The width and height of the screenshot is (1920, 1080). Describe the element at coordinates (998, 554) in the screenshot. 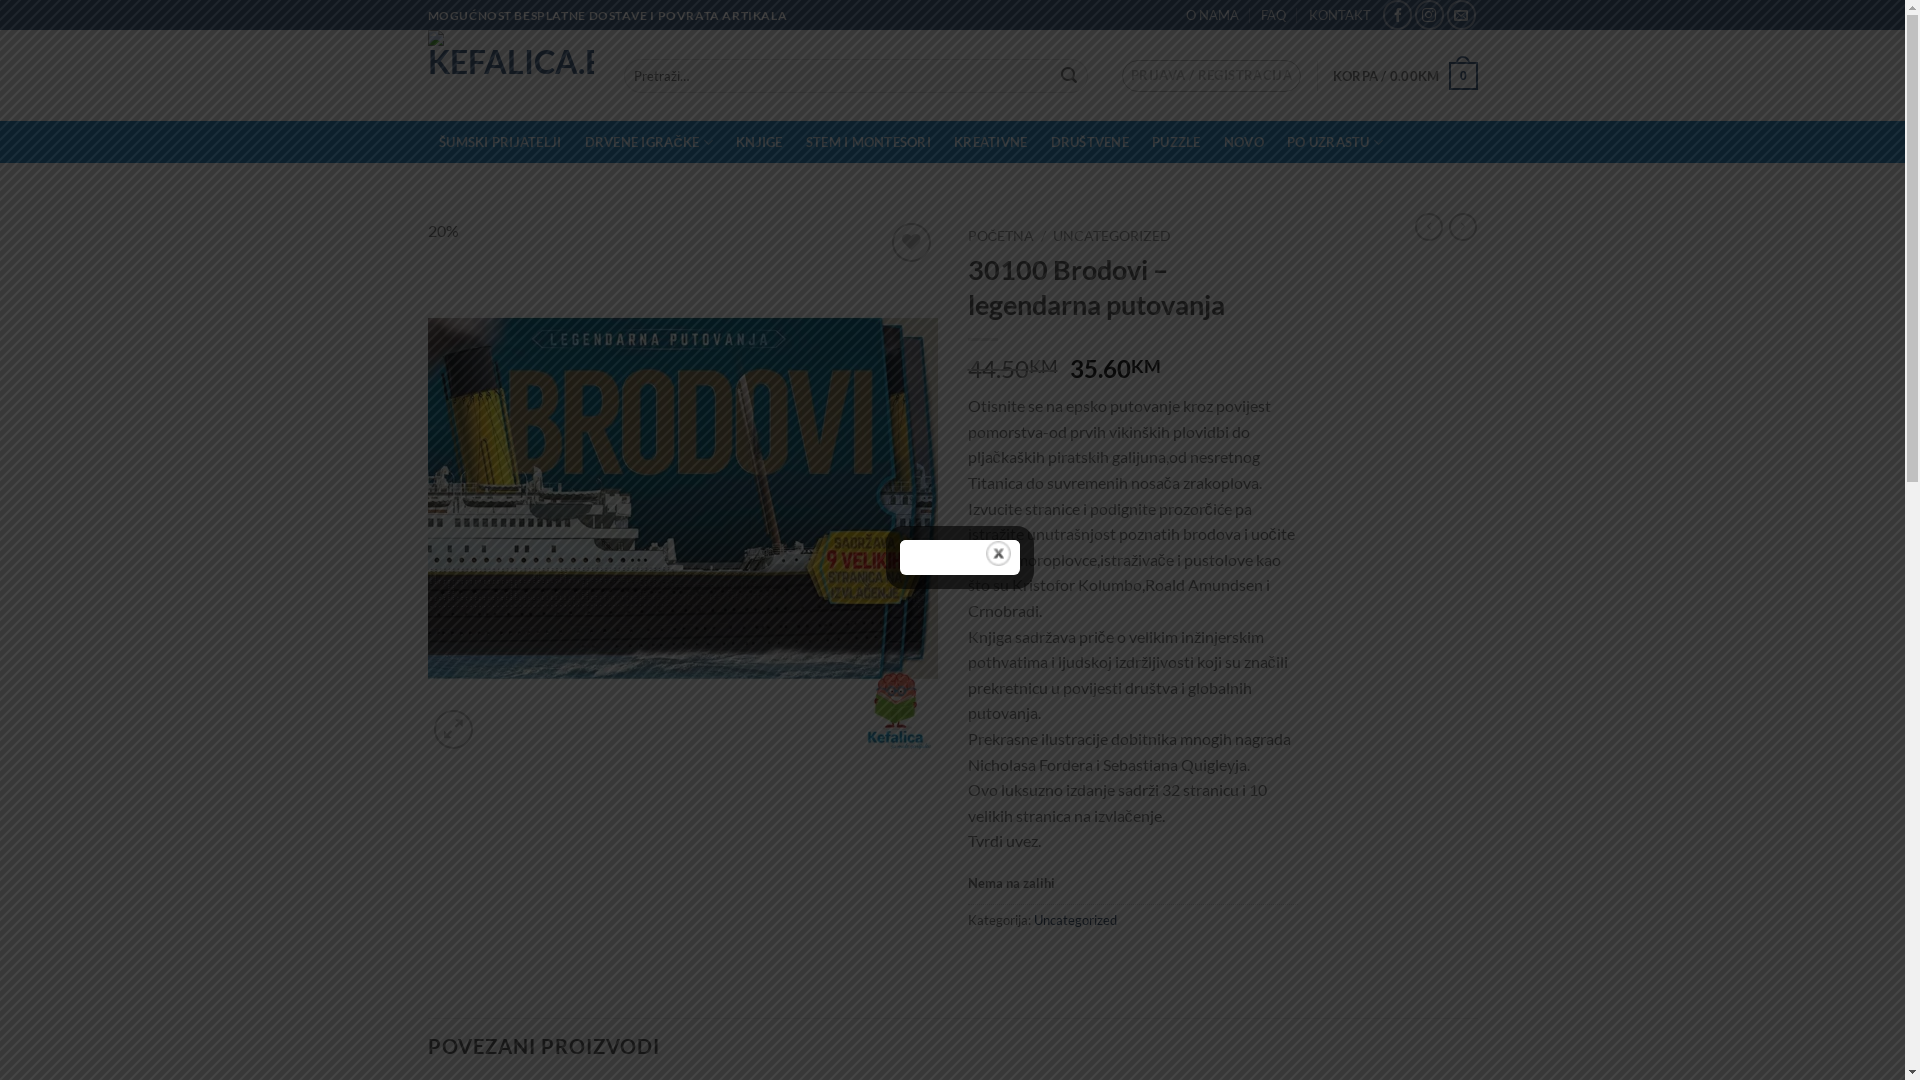

I see `Close` at that location.